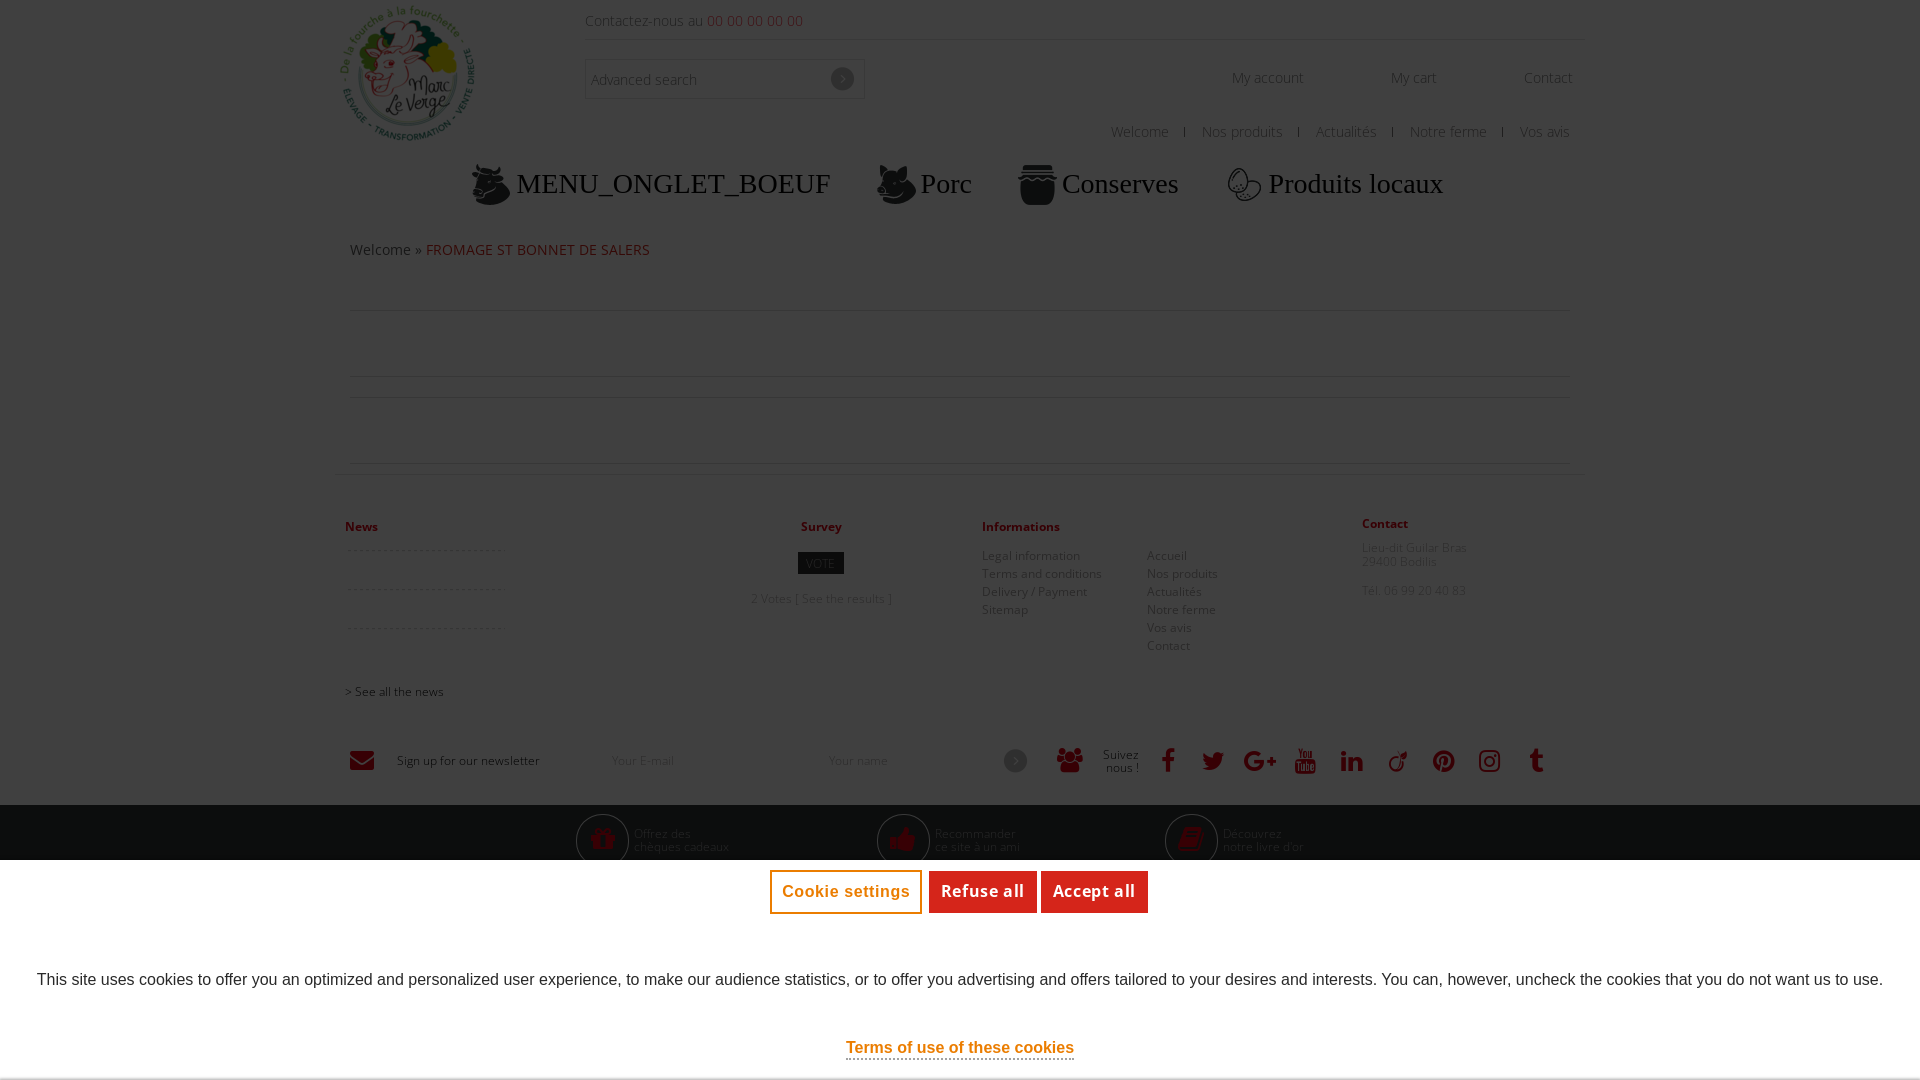  I want to click on Sitemap, so click(1005, 610).